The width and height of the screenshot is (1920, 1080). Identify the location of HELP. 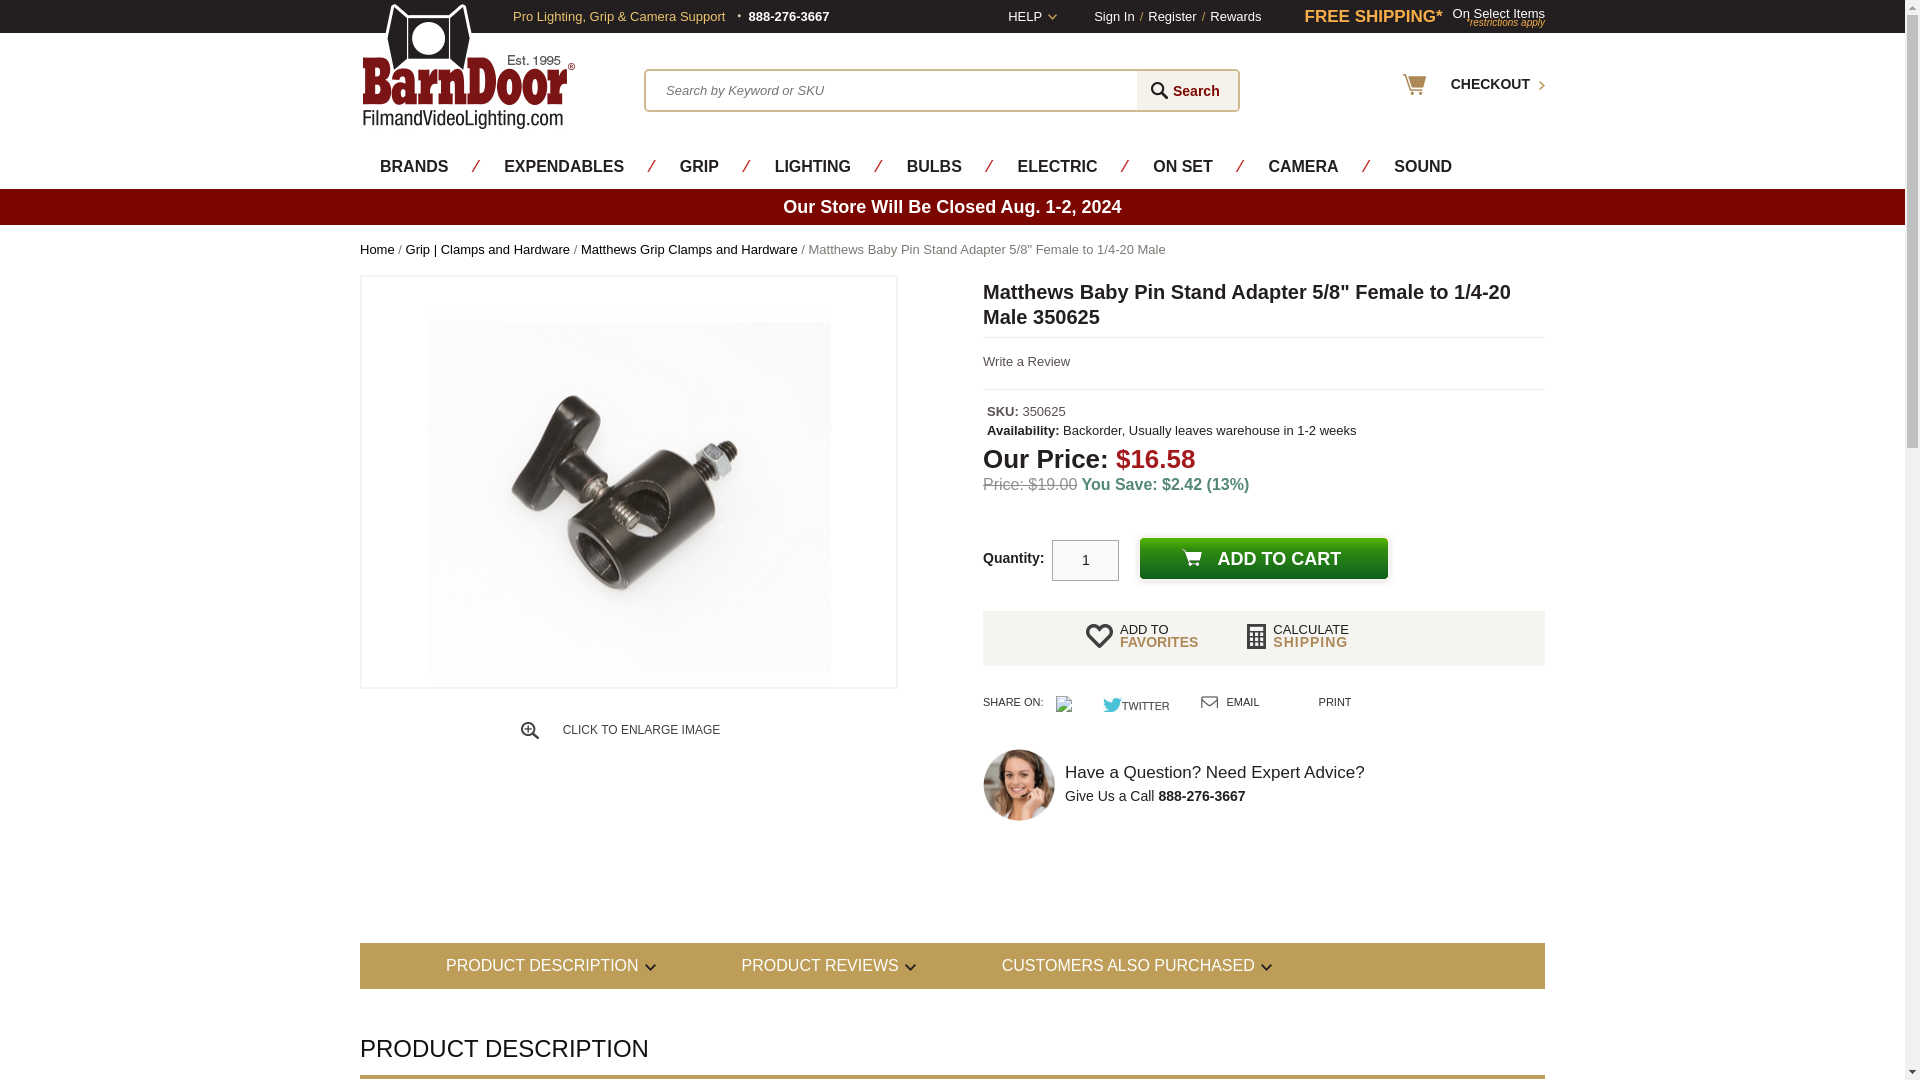
(1032, 16).